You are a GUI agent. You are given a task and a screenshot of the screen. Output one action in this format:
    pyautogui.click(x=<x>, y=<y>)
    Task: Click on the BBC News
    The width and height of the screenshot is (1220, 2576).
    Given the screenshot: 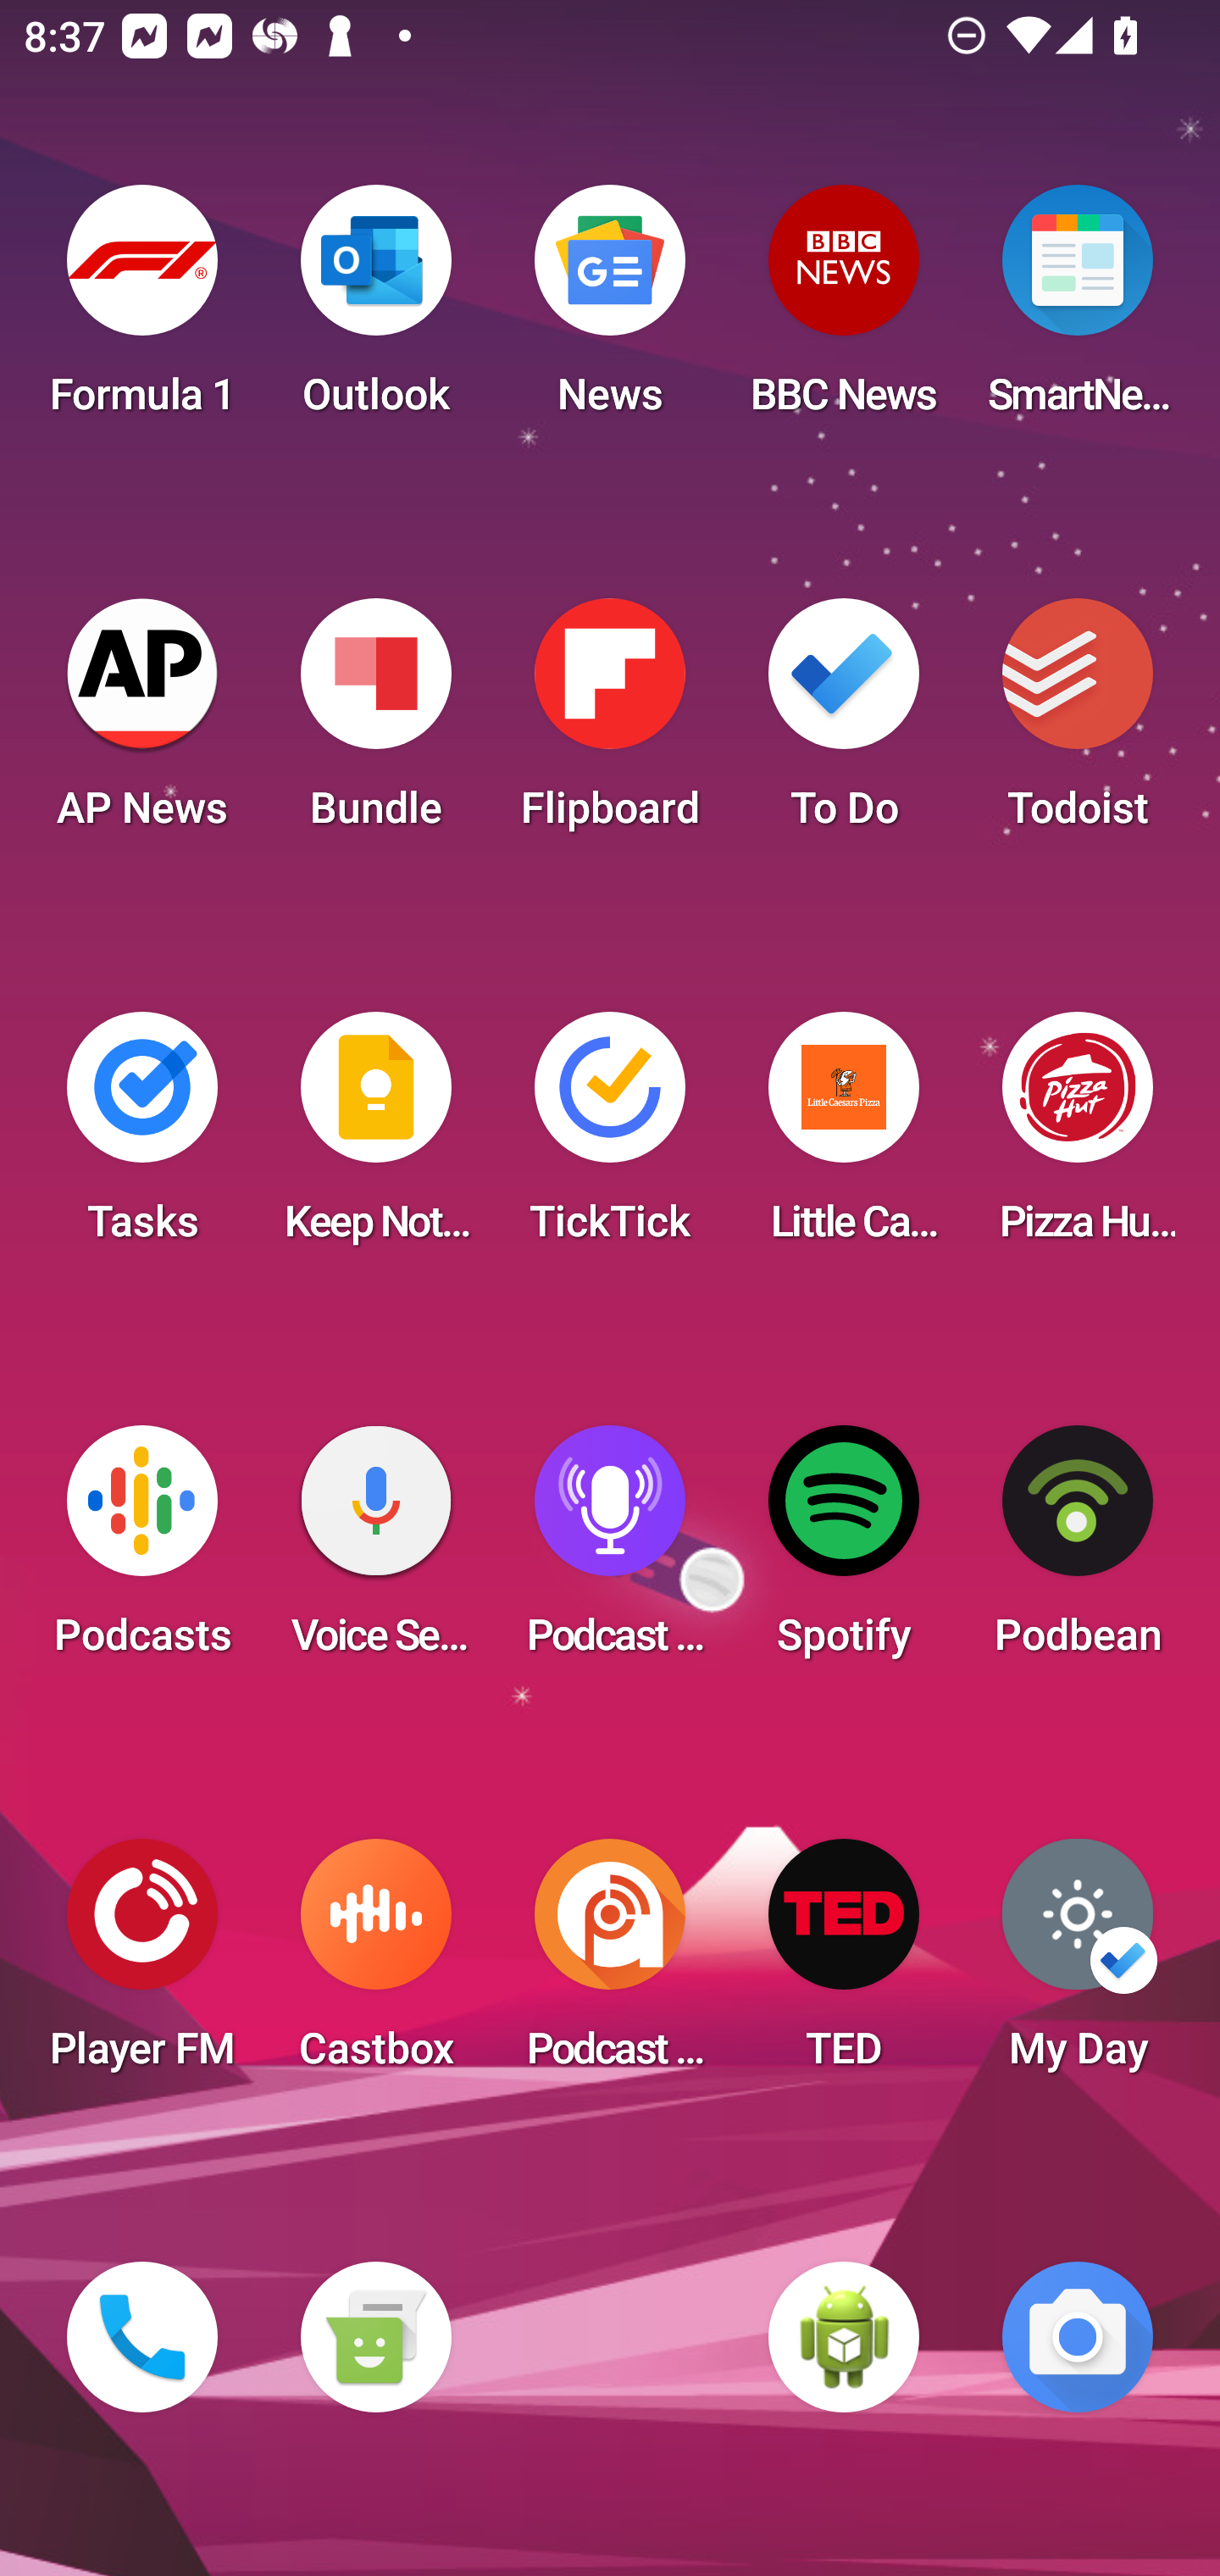 What is the action you would take?
    pyautogui.click(x=844, y=310)
    